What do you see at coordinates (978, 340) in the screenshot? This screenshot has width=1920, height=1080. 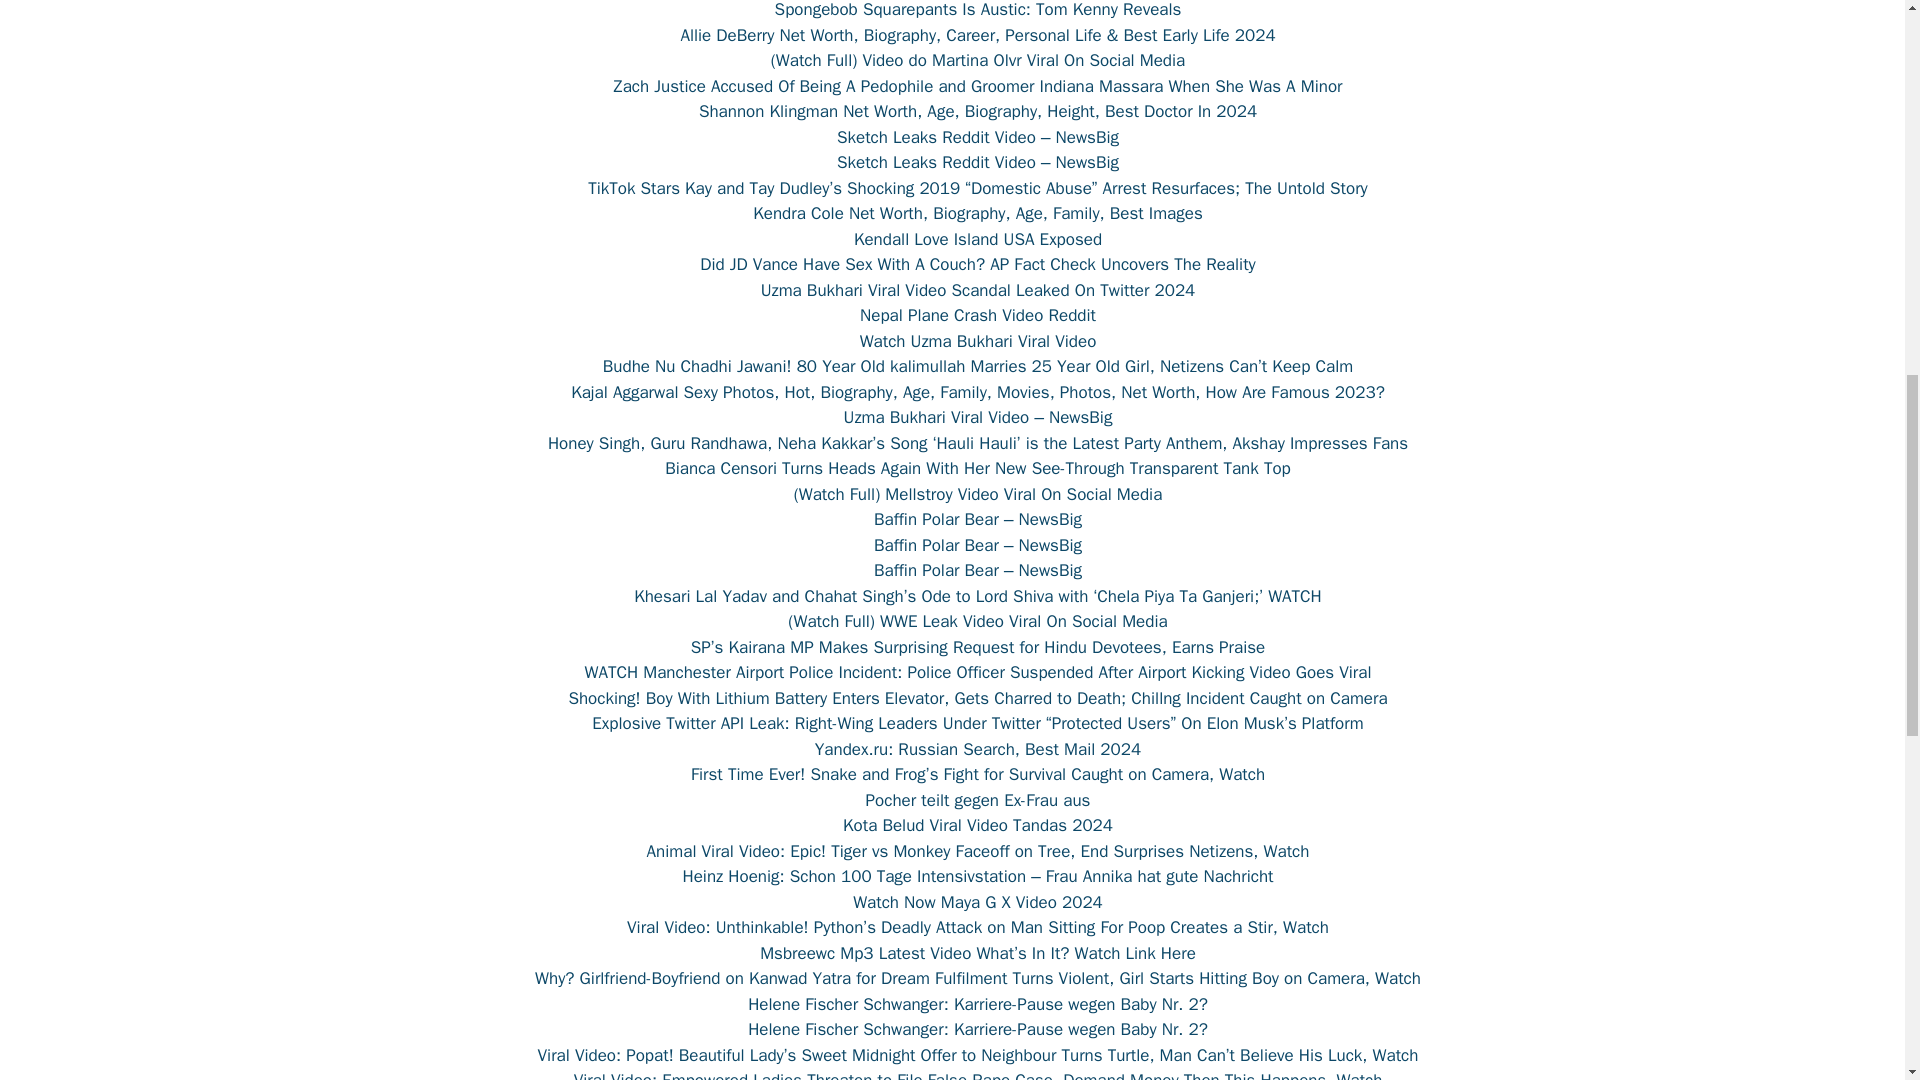 I see `Watch Uzma Bukhari Viral Video` at bounding box center [978, 340].